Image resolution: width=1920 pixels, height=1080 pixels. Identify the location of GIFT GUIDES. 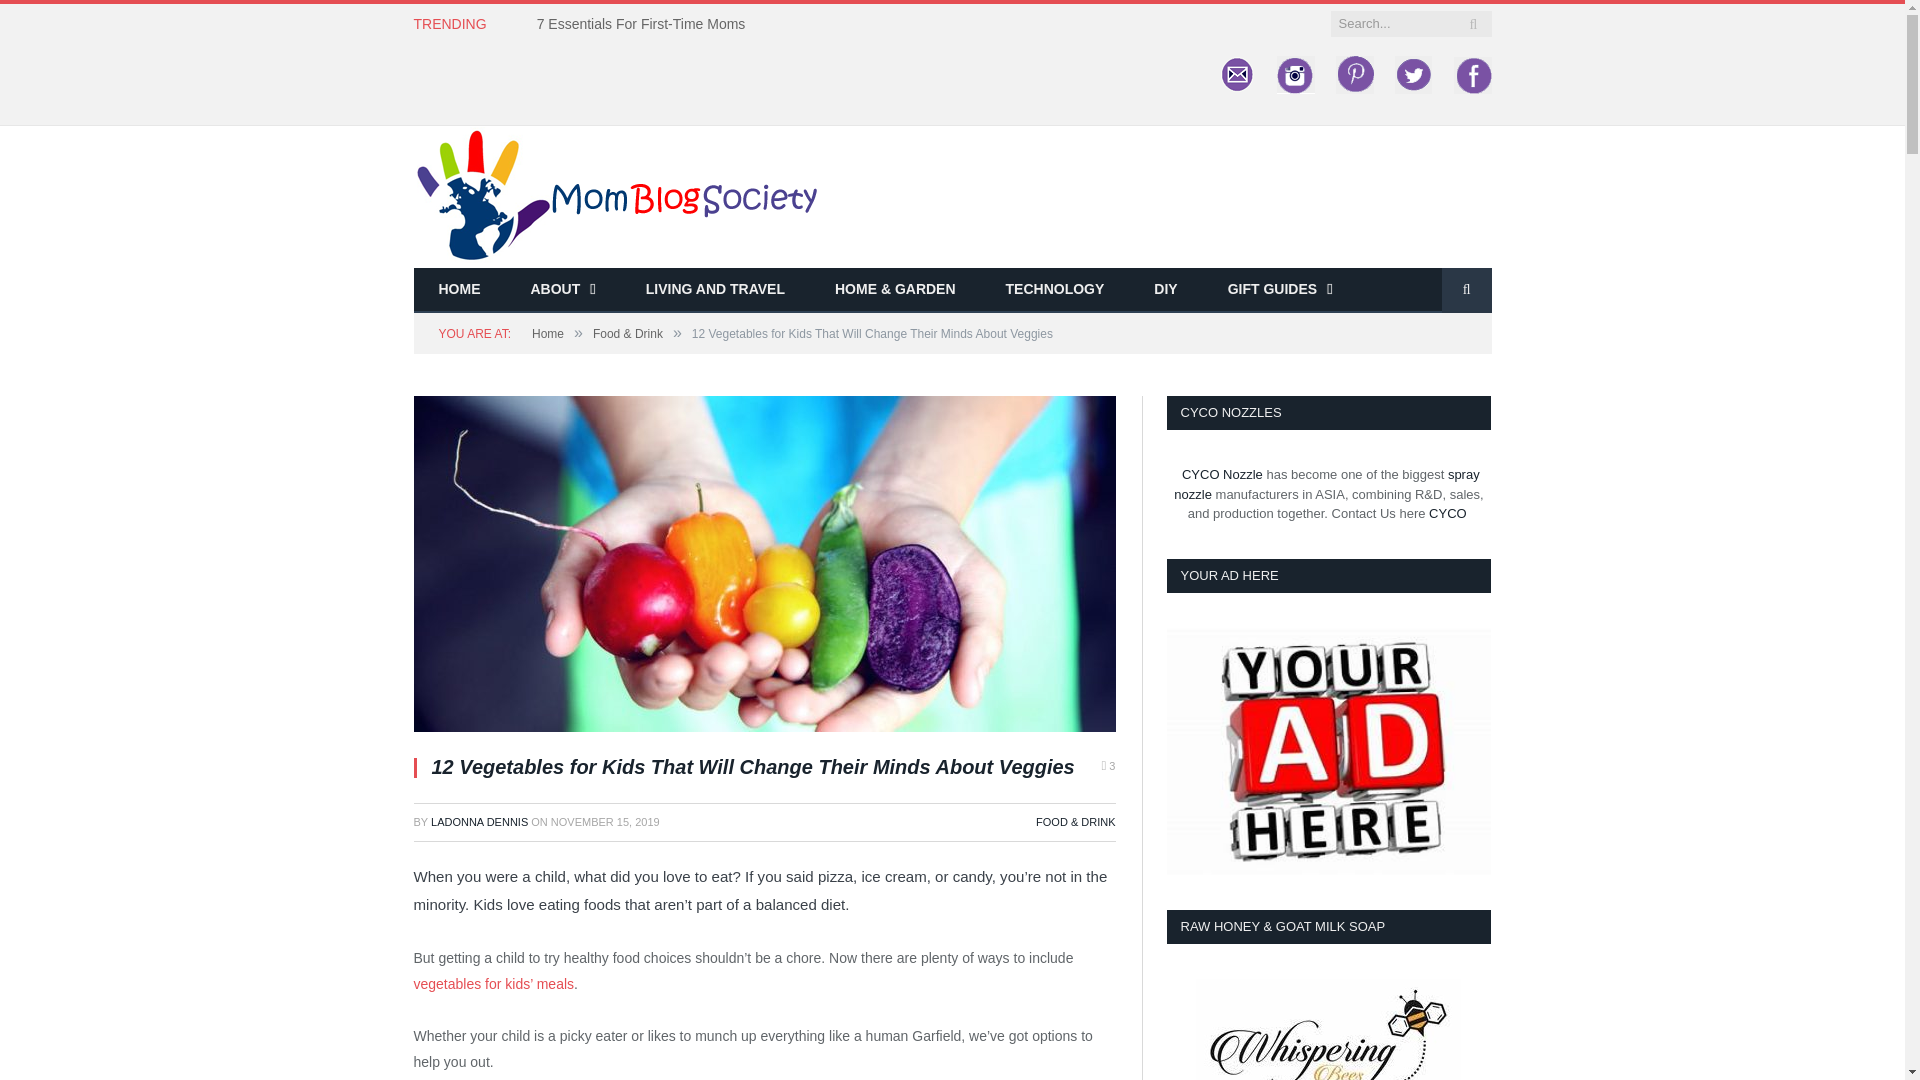
(1280, 290).